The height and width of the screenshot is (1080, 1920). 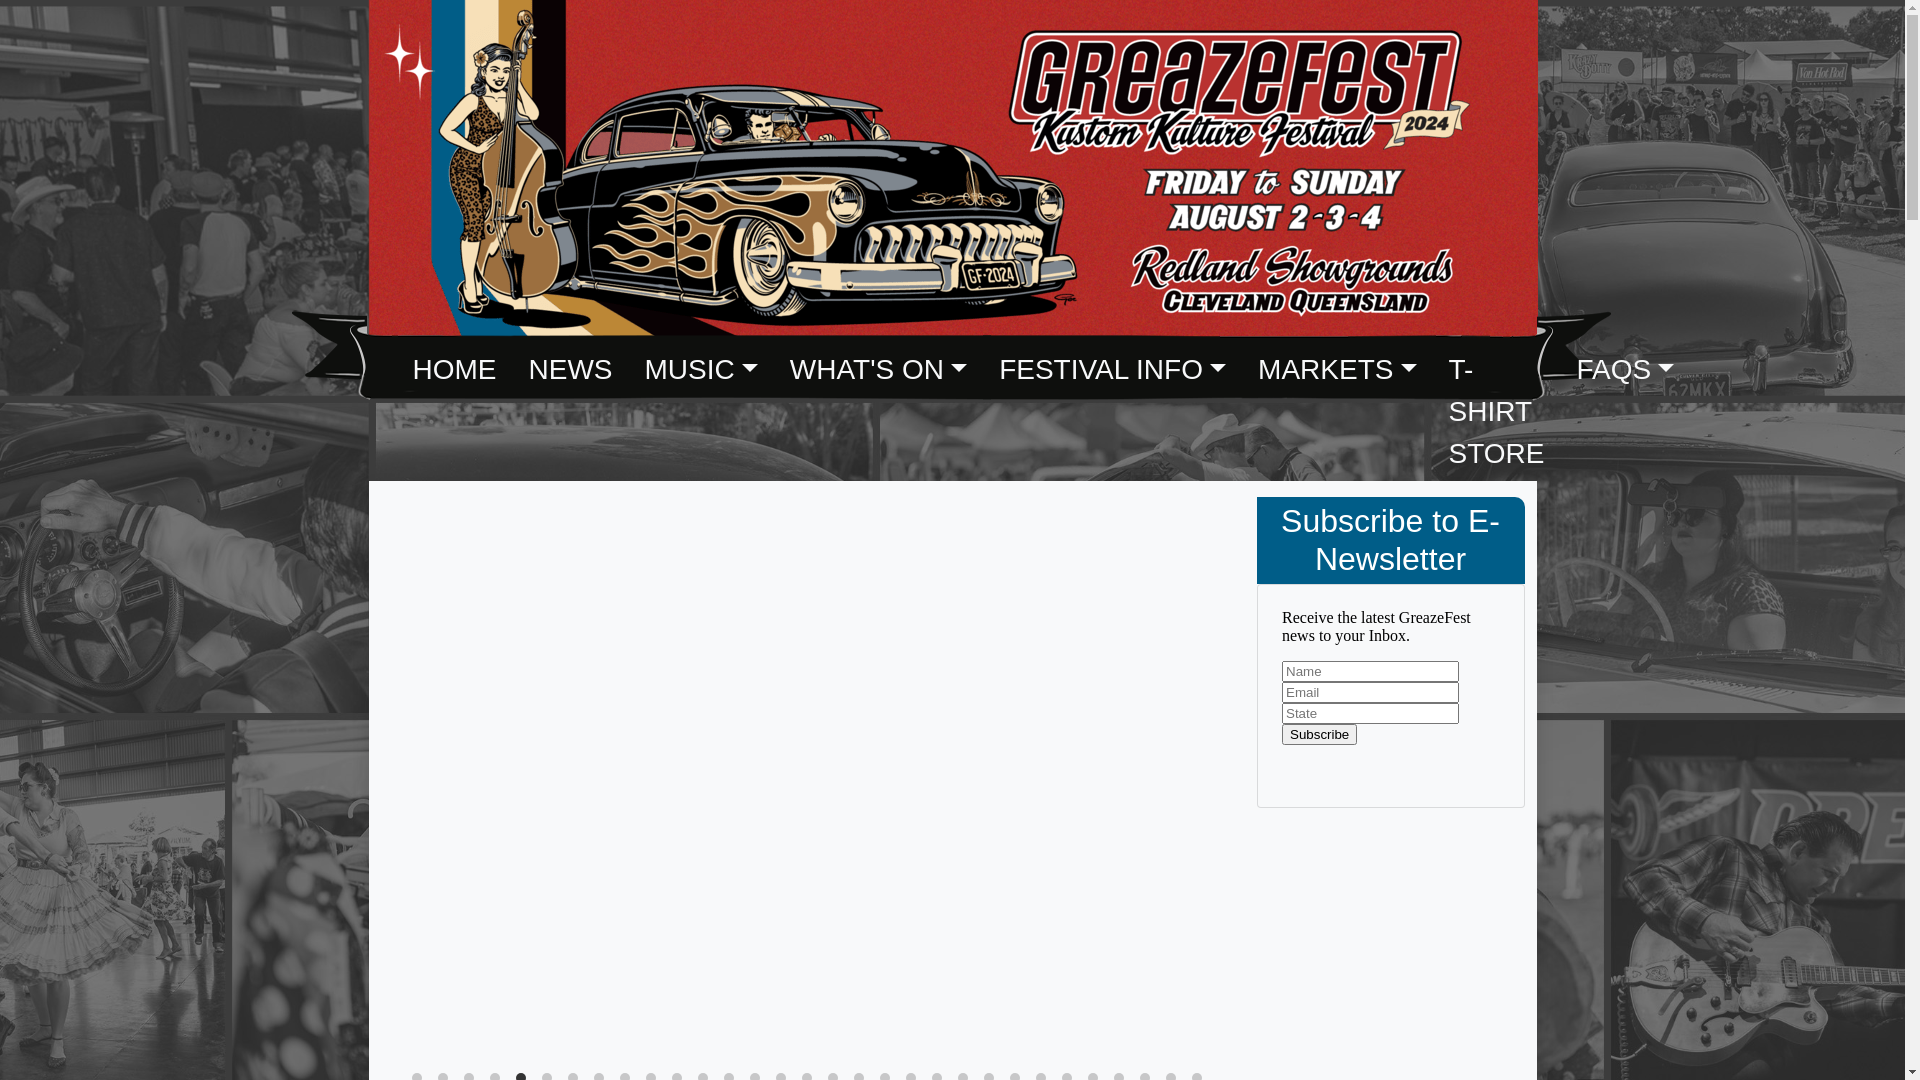 I want to click on newsletter sign-up, so click(x=1391, y=696).